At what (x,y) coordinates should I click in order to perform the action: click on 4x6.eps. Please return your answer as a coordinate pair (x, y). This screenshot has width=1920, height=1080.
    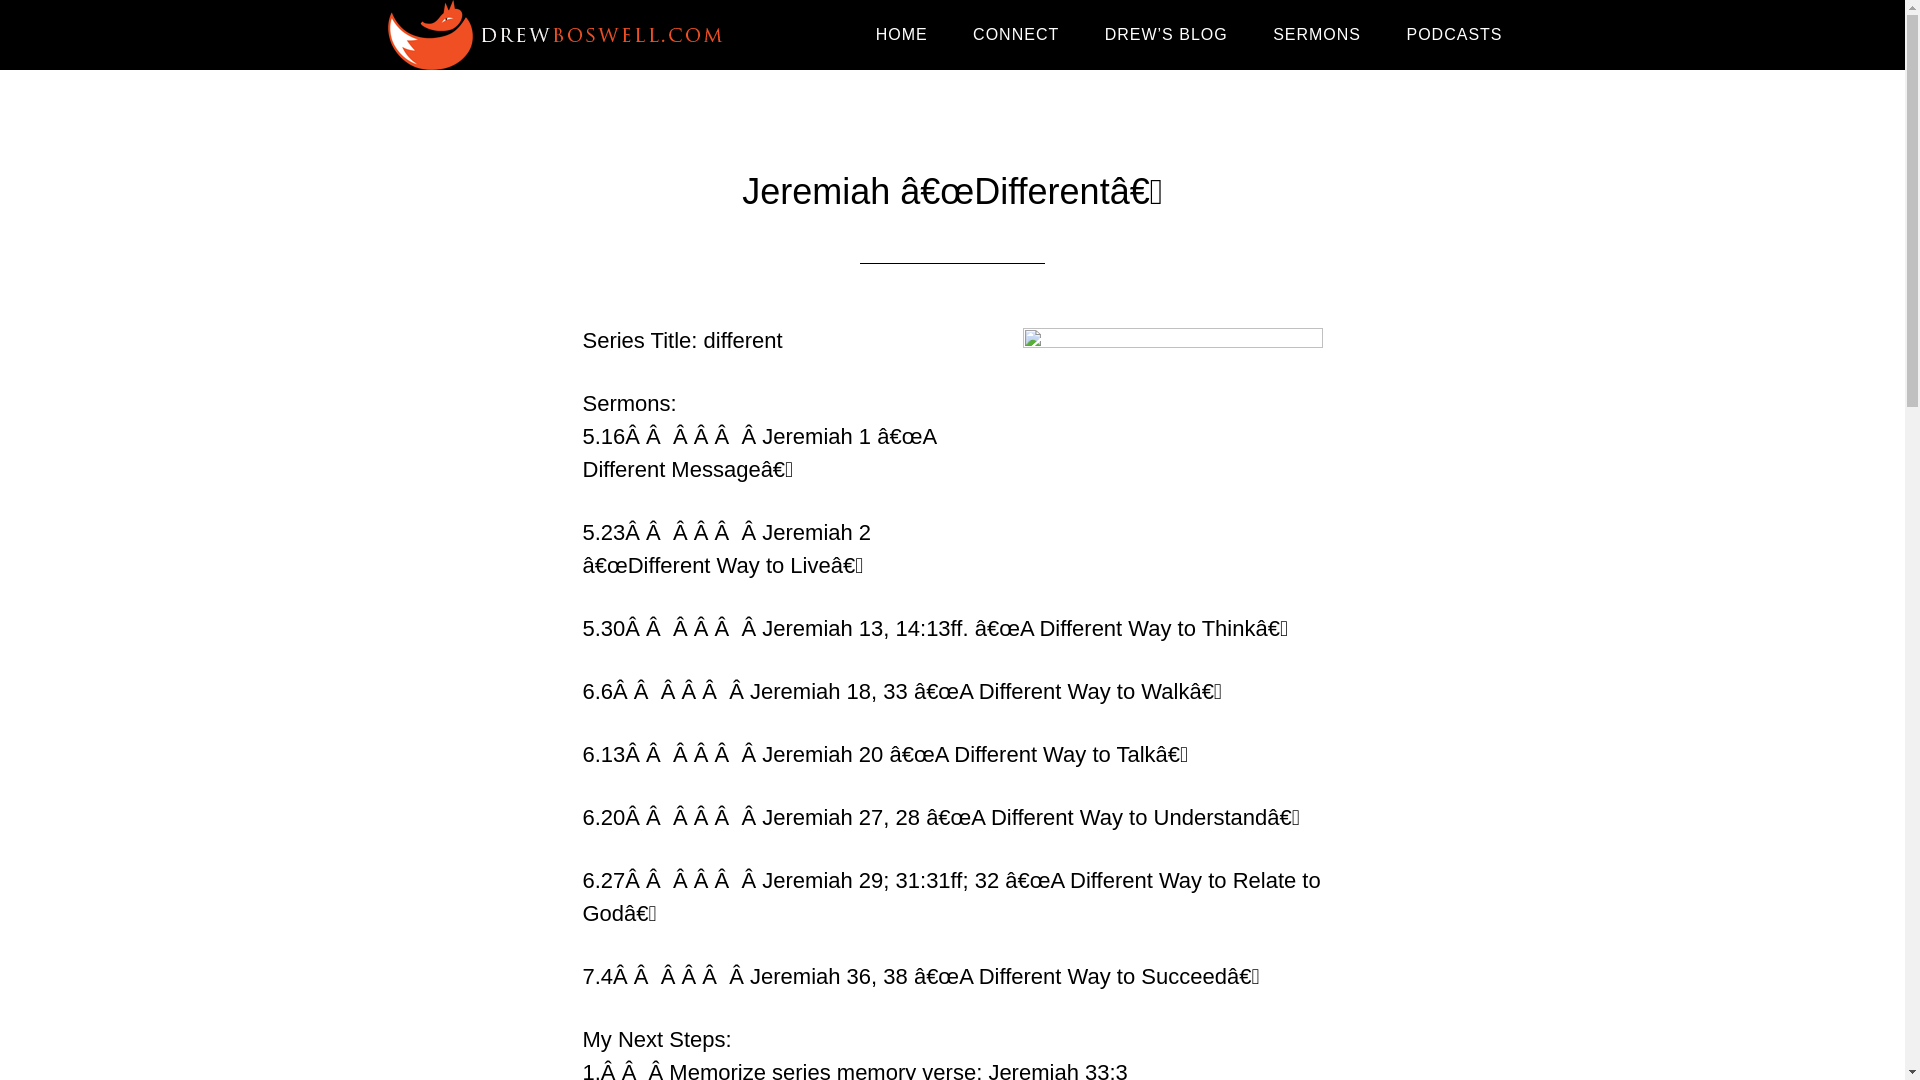
    Looking at the image, I should click on (1172, 424).